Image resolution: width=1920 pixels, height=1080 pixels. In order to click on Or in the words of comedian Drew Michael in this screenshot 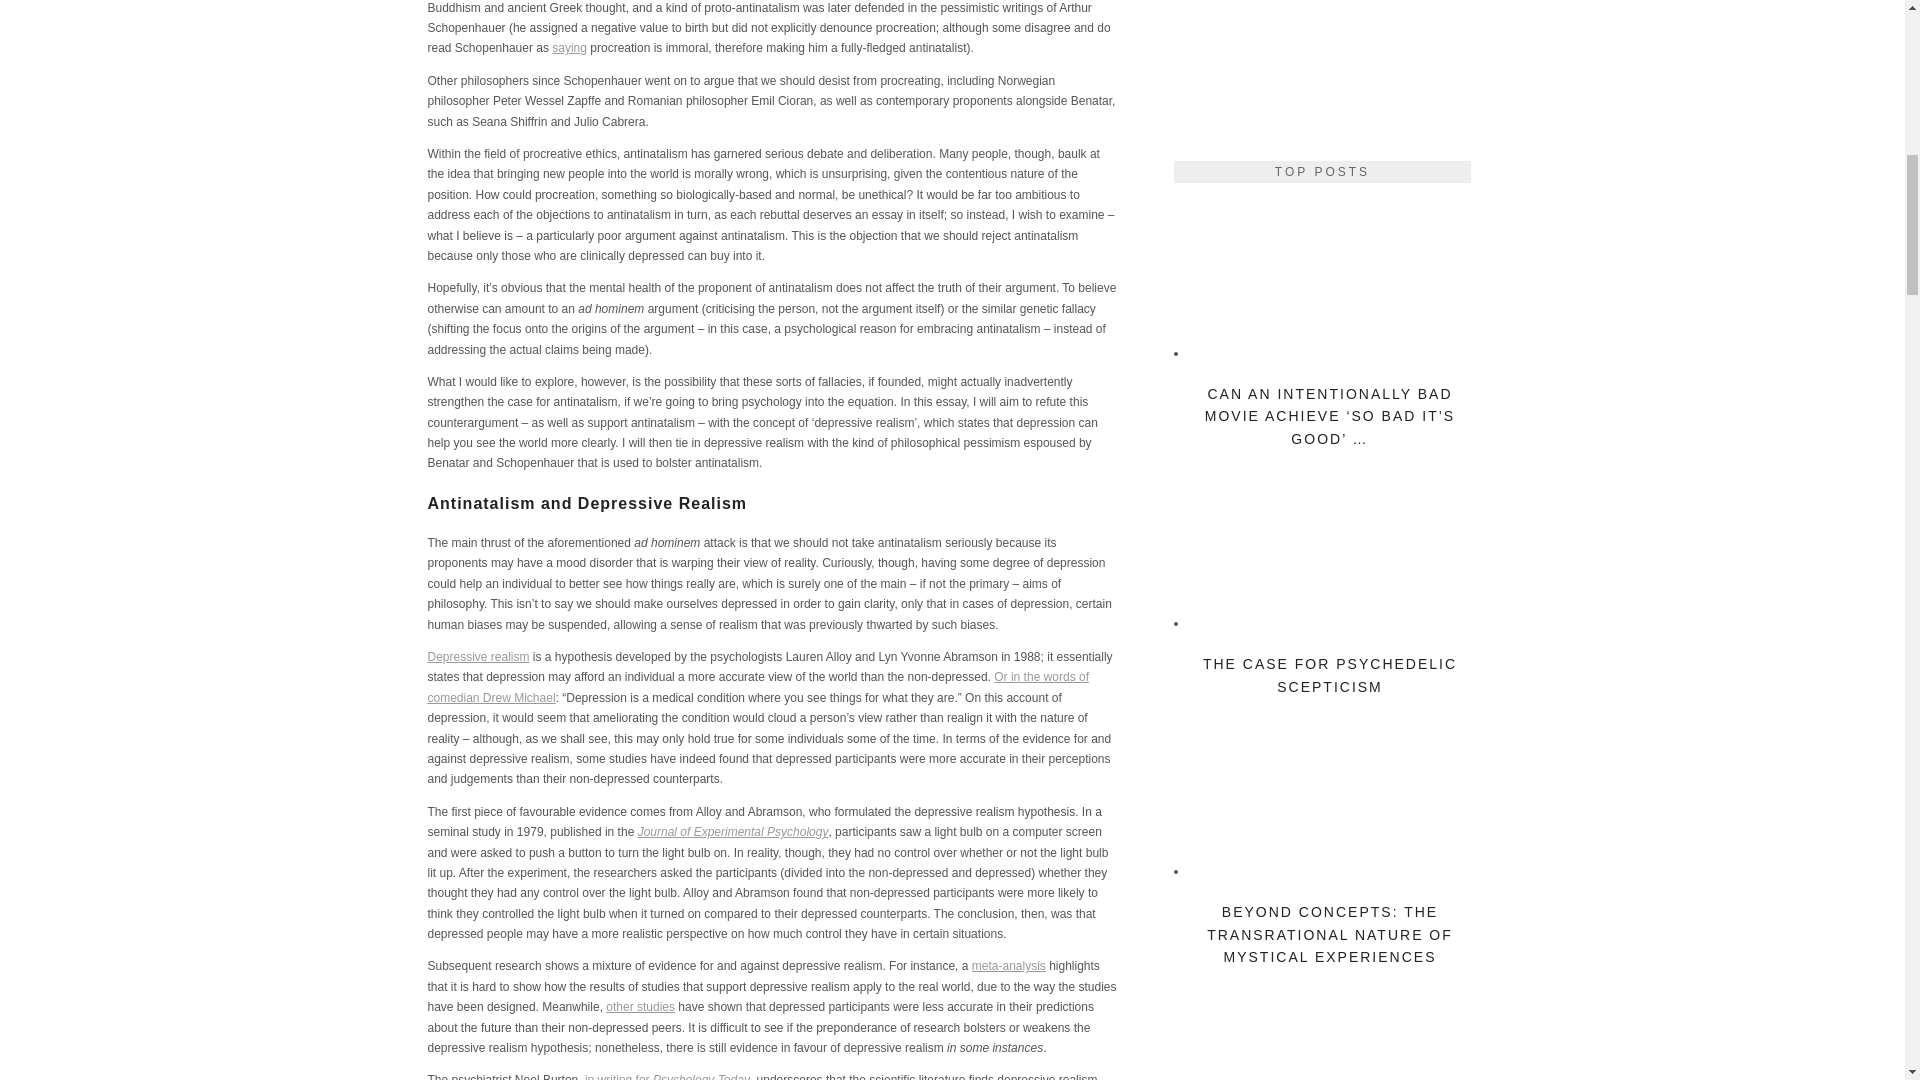, I will do `click(759, 686)`.